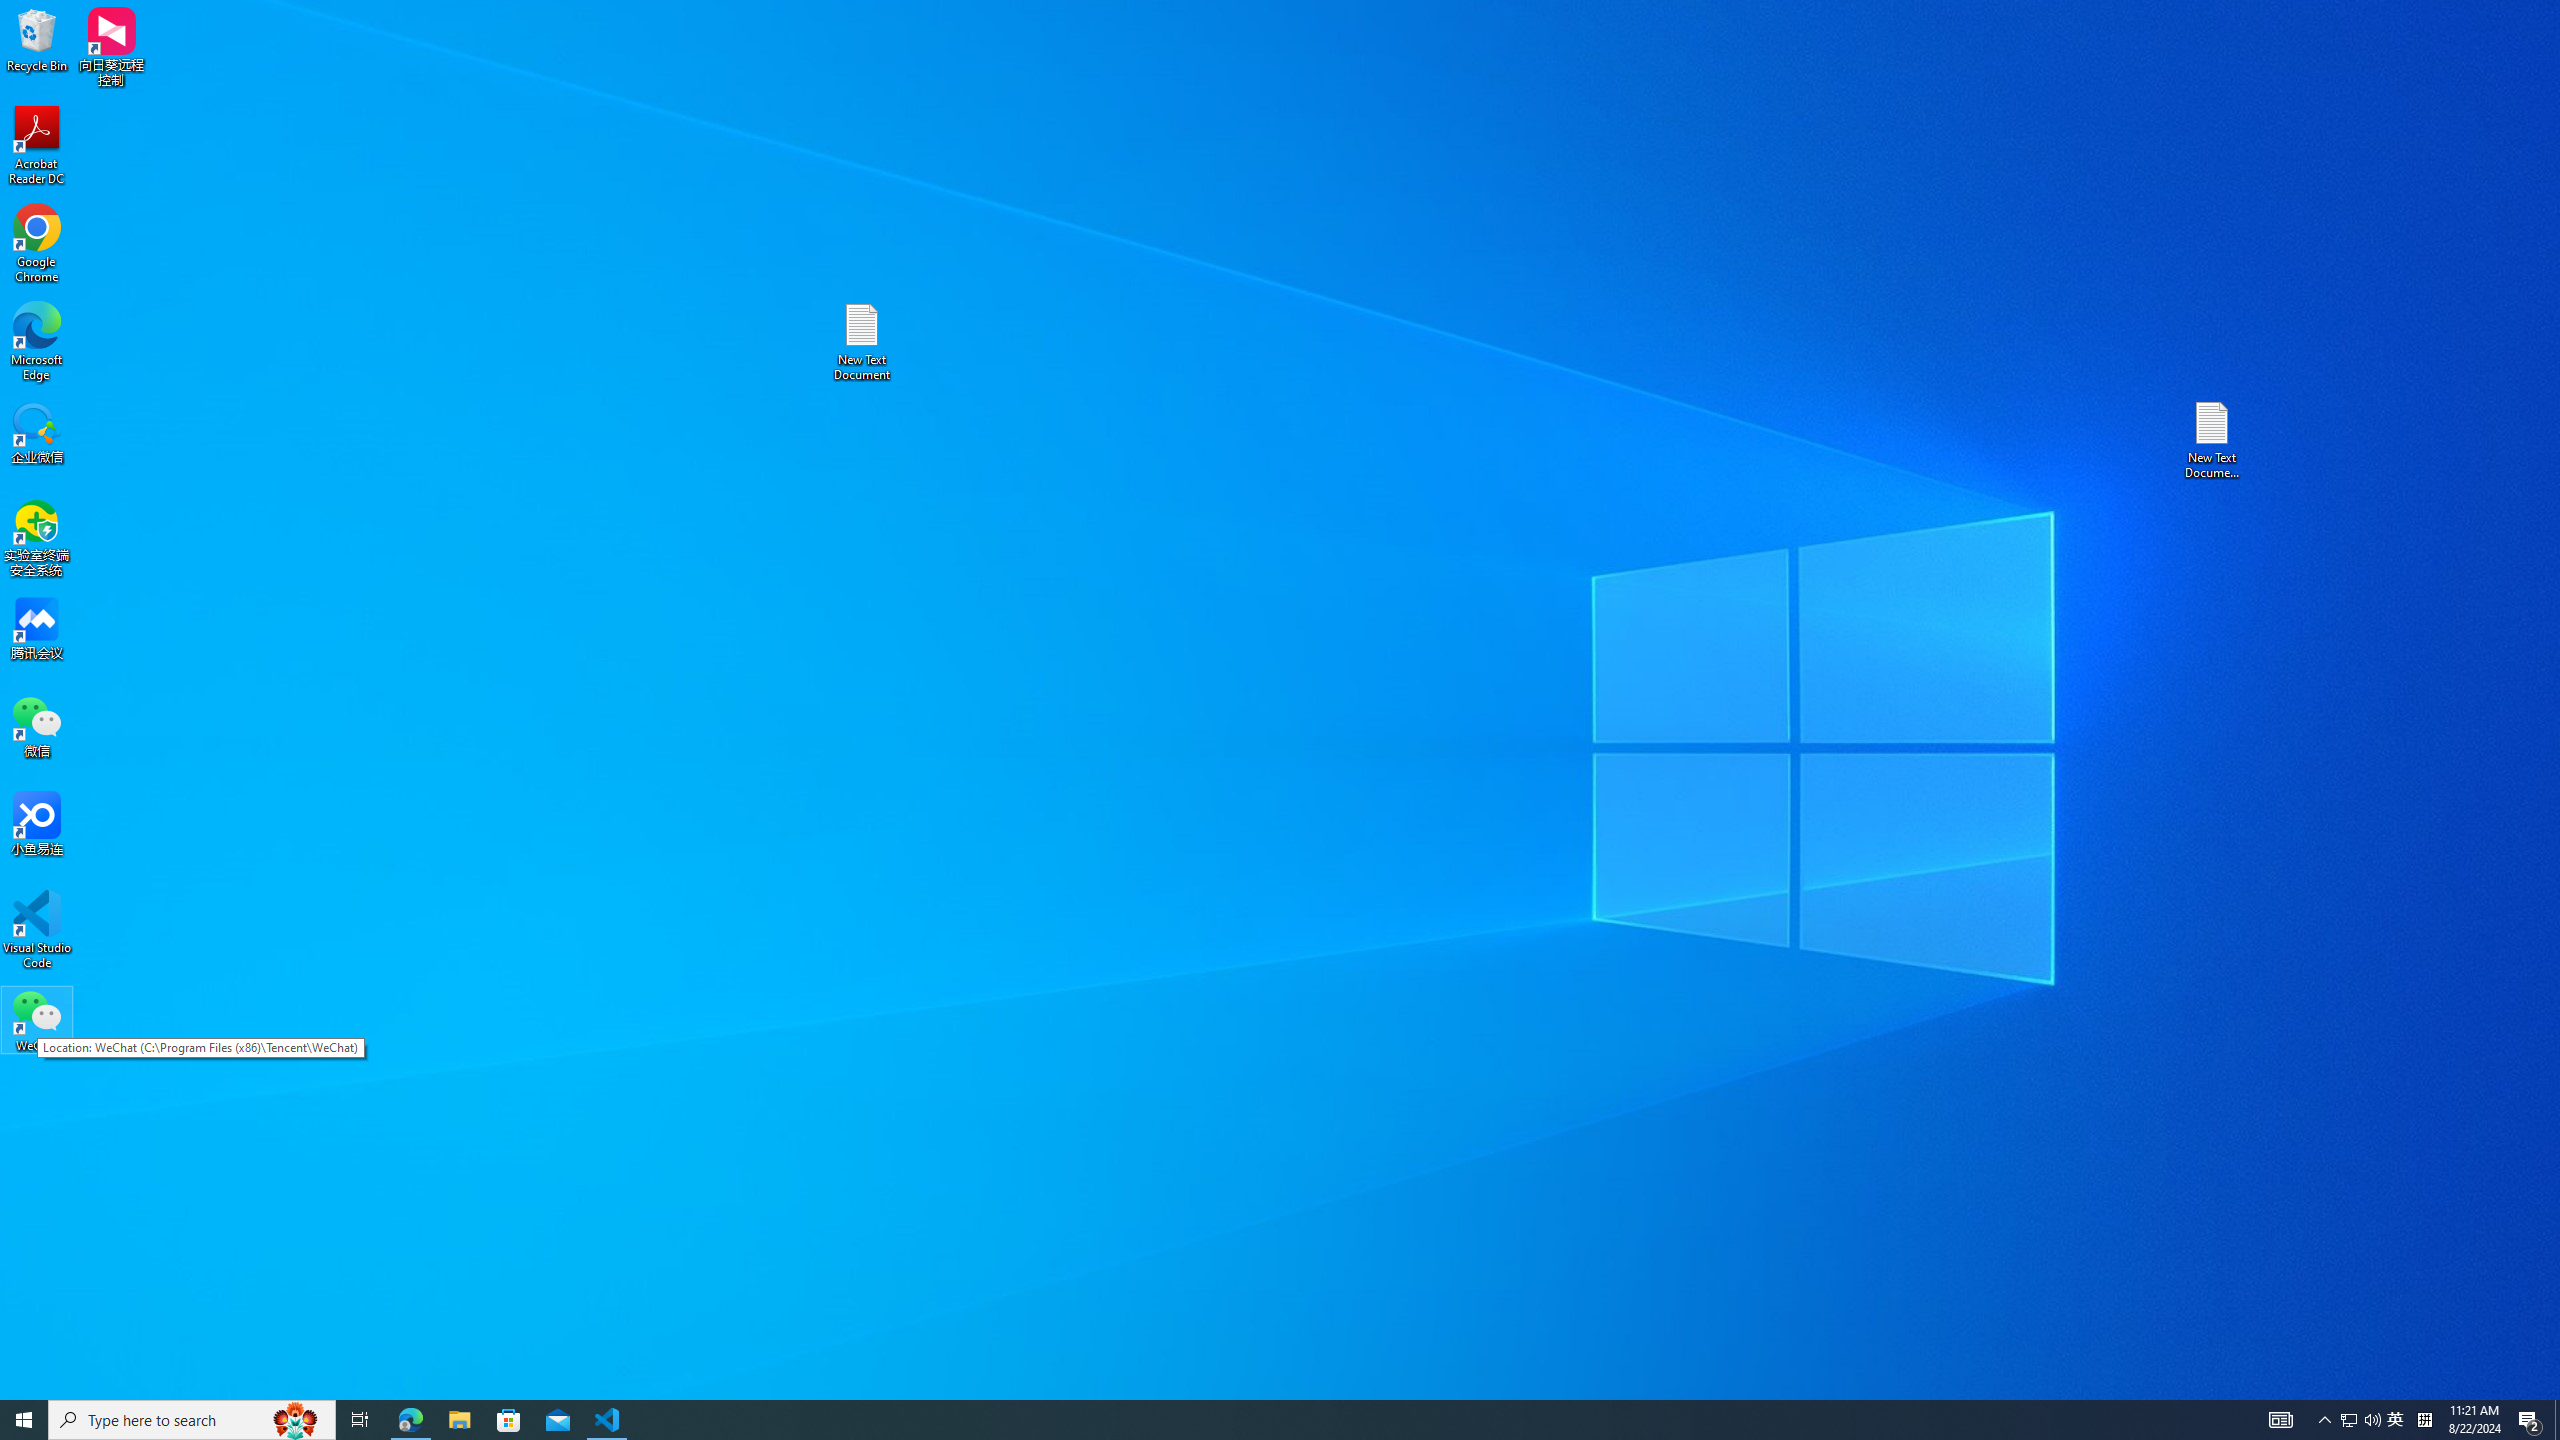 The height and width of the screenshot is (1440, 2560). What do you see at coordinates (37, 1020) in the screenshot?
I see `WeChat` at bounding box center [37, 1020].